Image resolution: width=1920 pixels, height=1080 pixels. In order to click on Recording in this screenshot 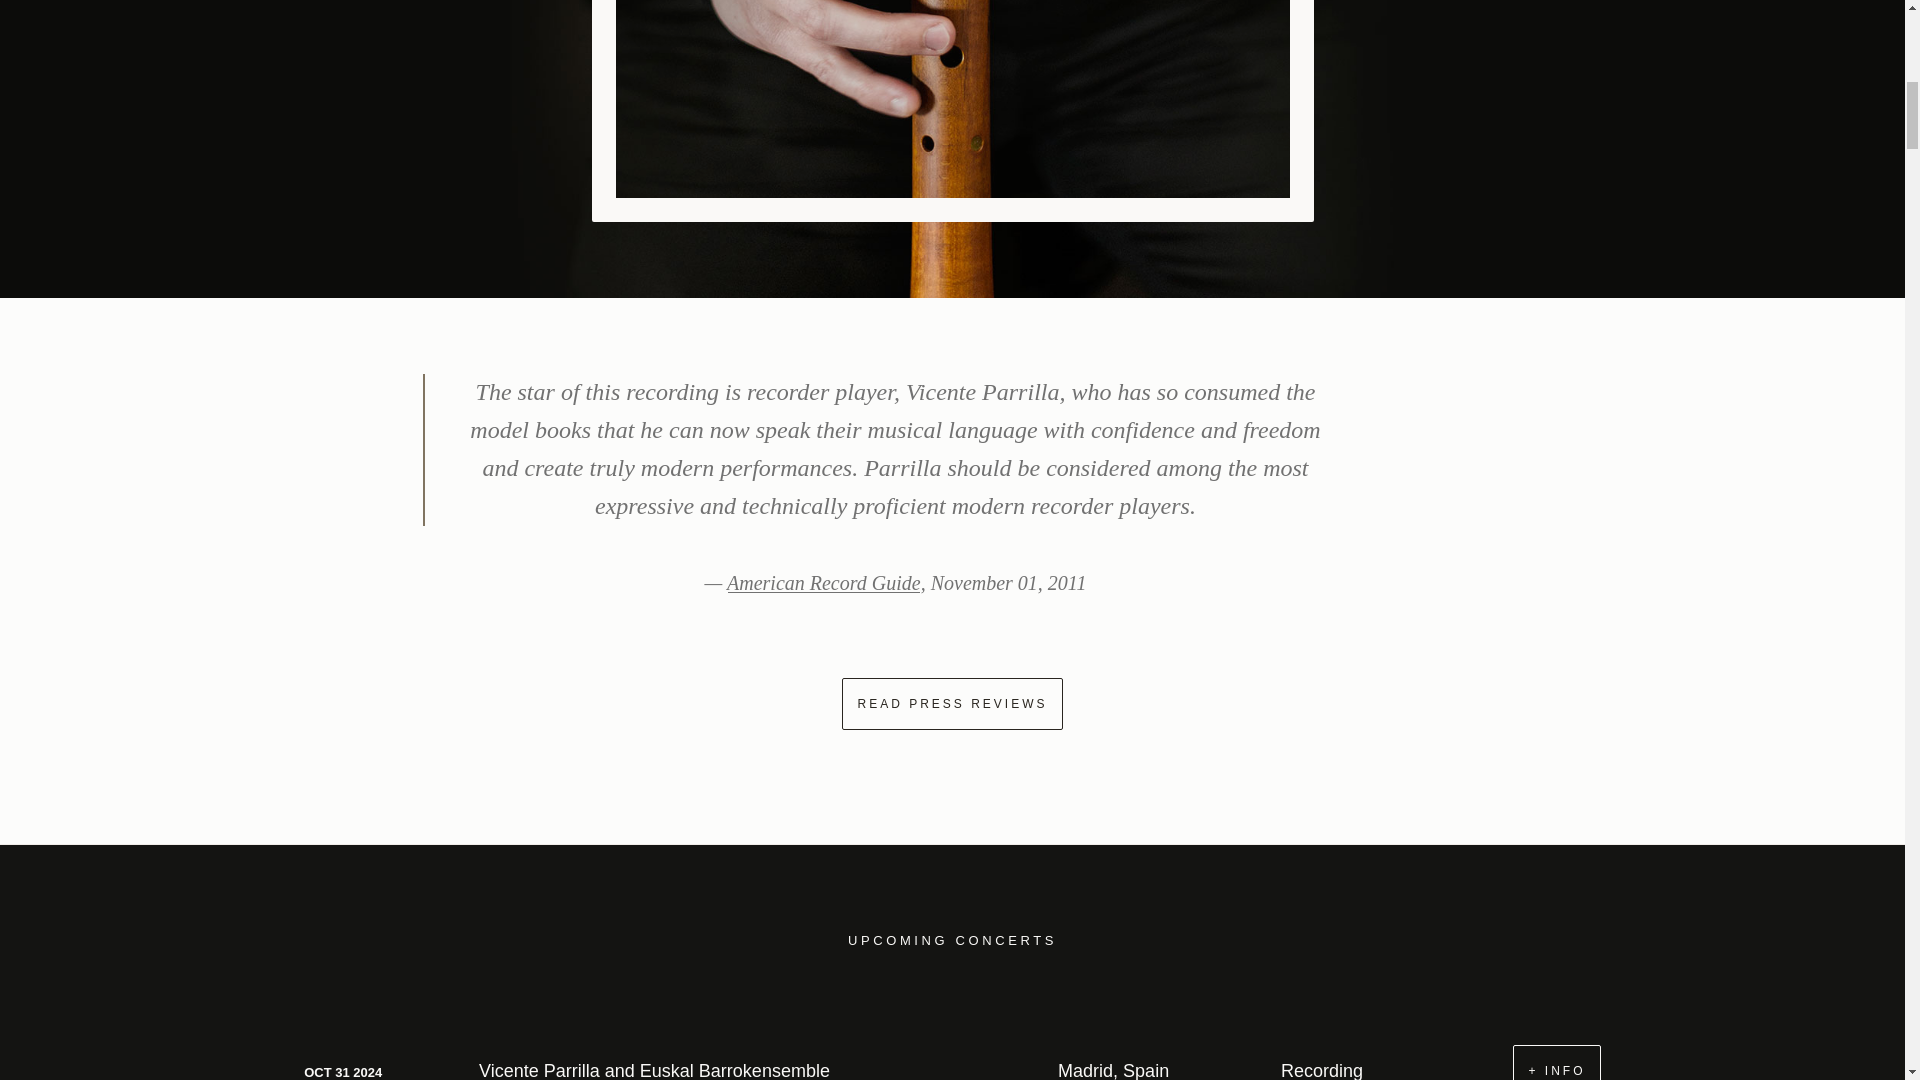, I will do `click(1322, 1070)`.